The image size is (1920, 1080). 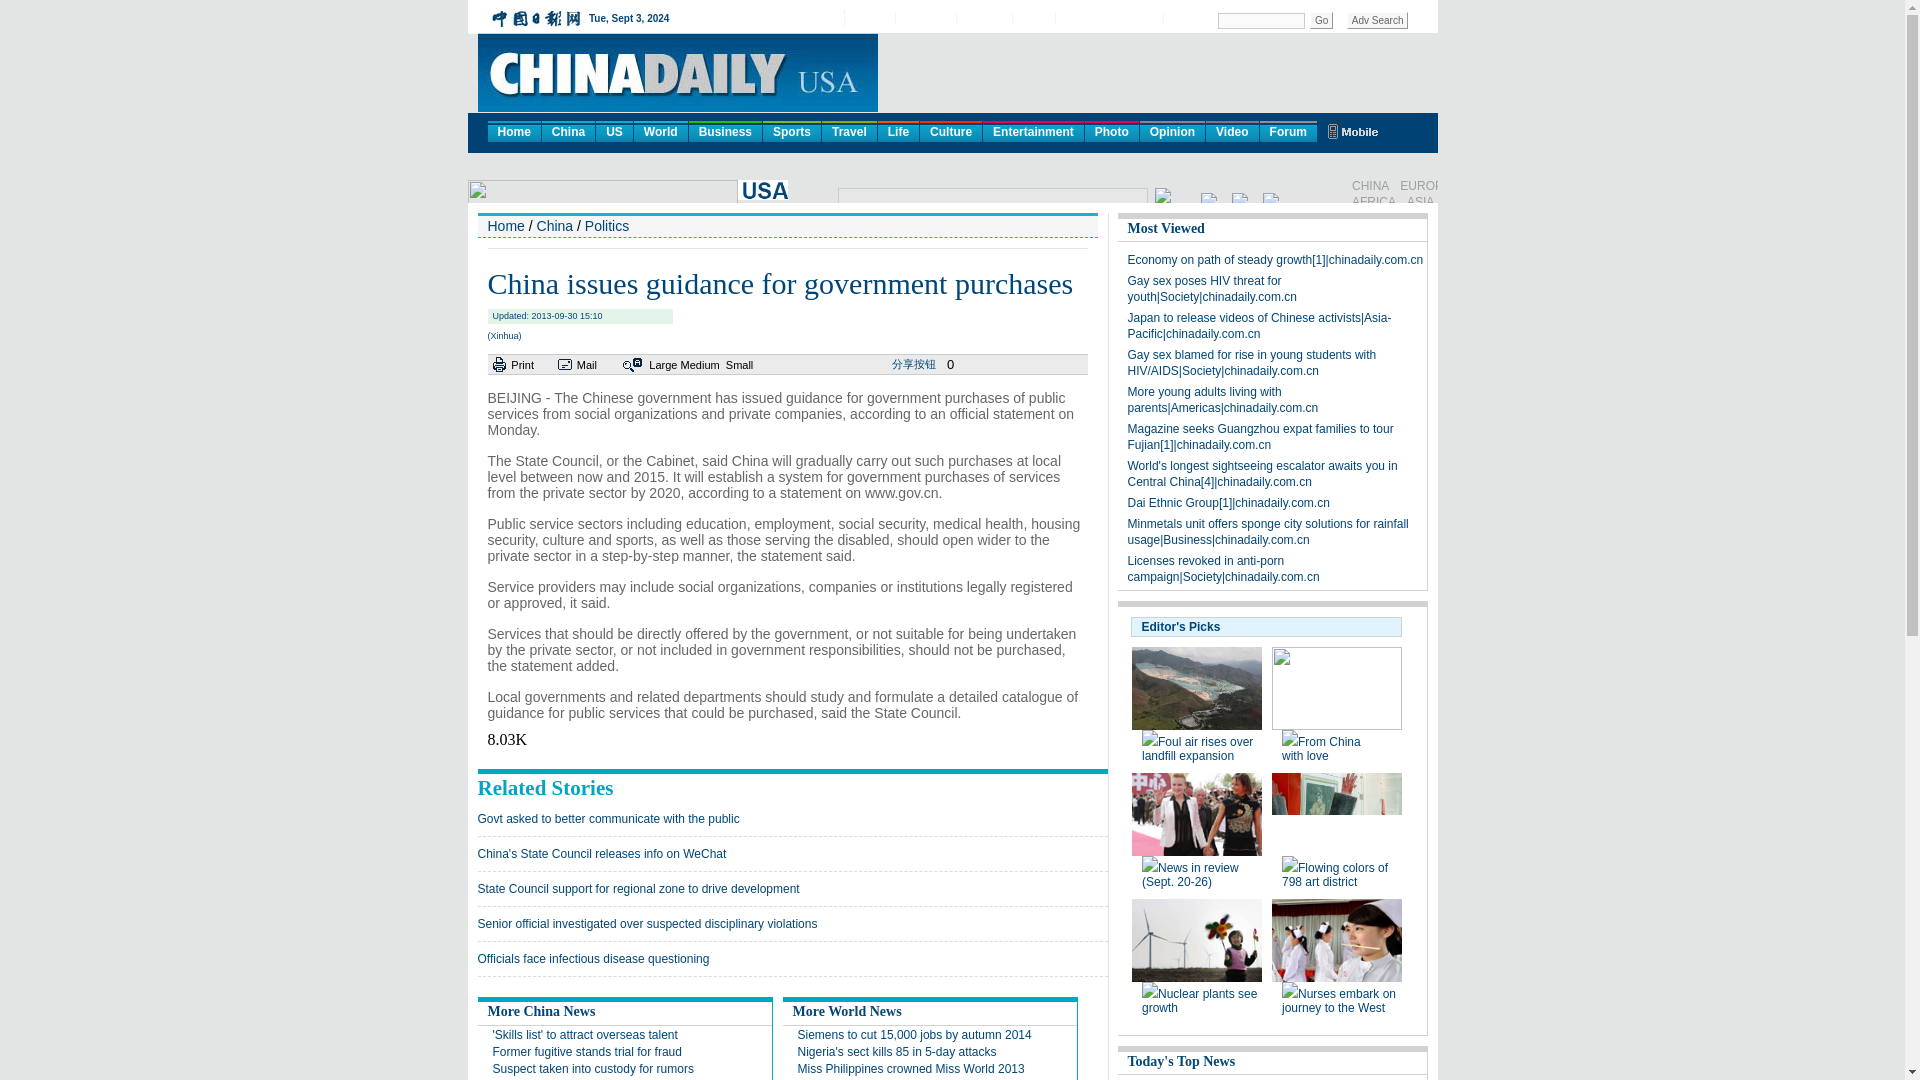 I want to click on US, so click(x=614, y=130).